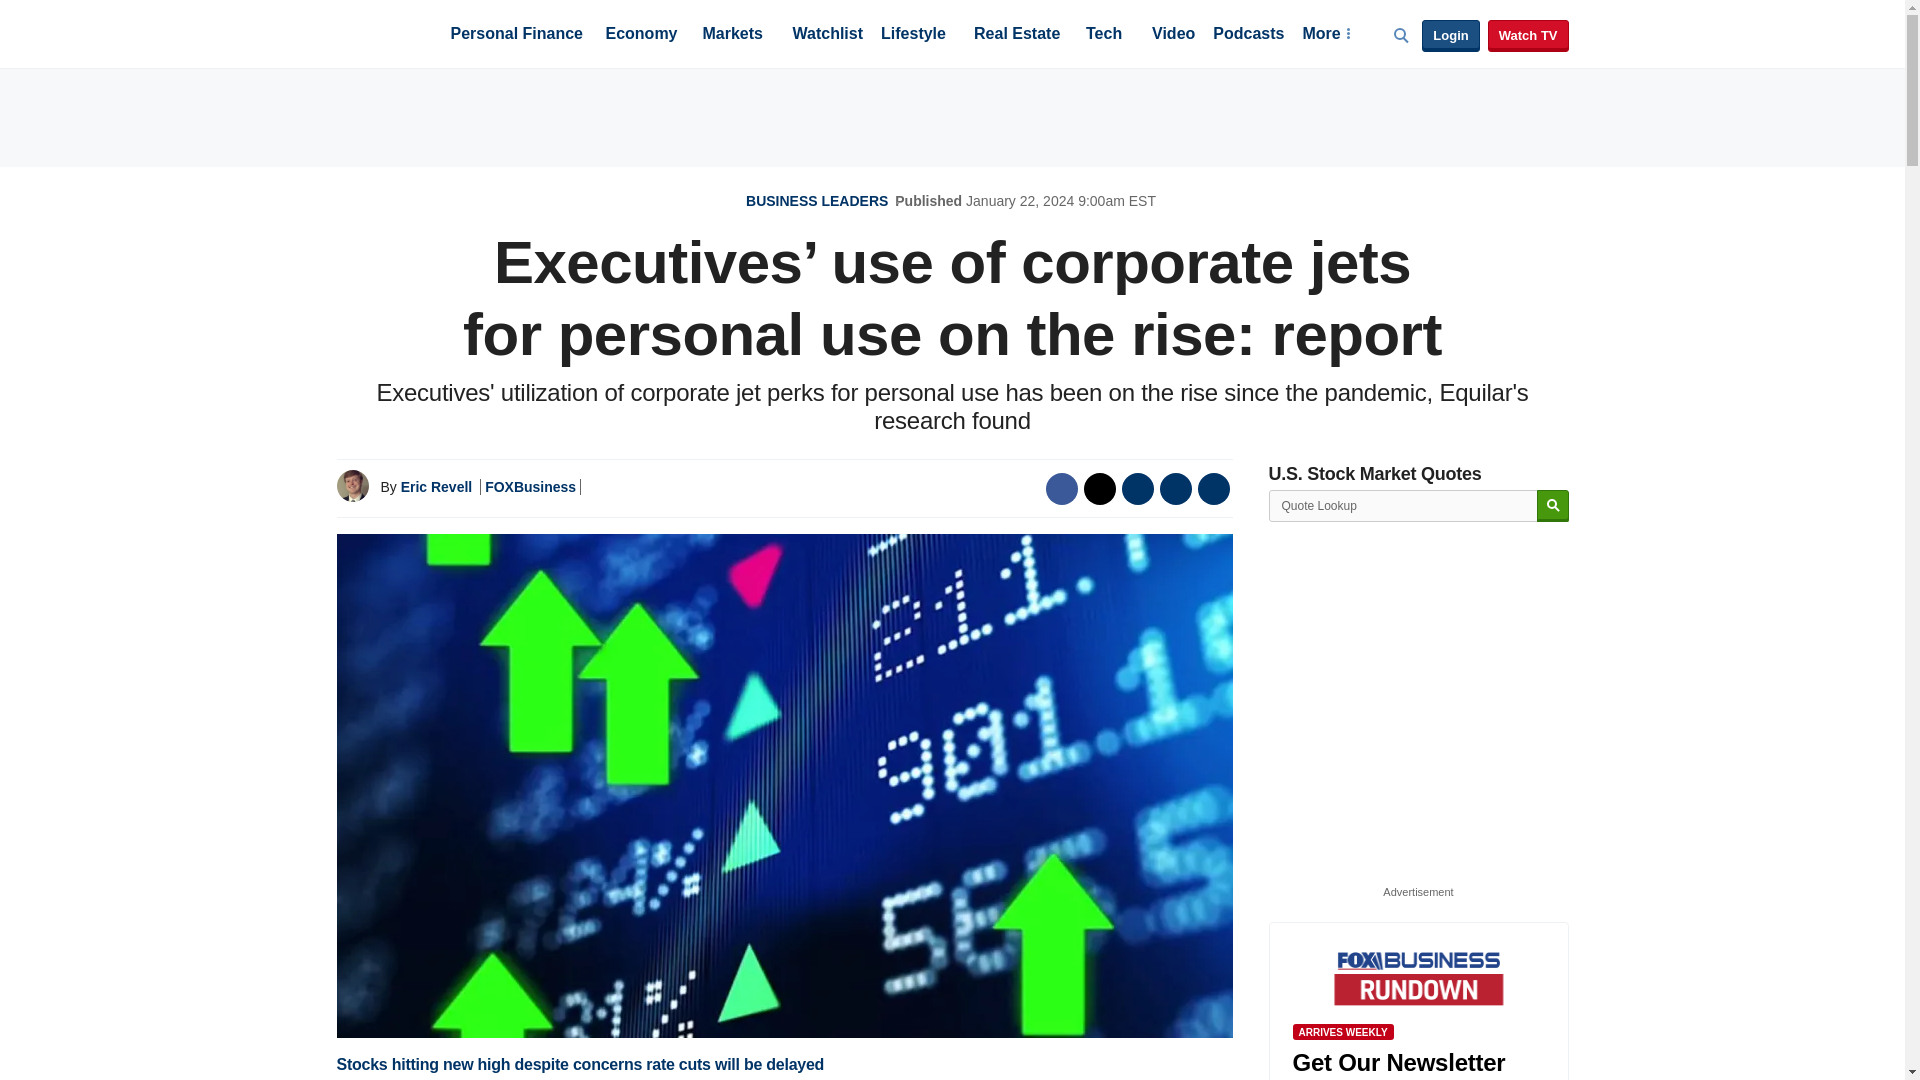 This screenshot has width=1920, height=1080. What do you see at coordinates (914, 35) in the screenshot?
I see `Lifestyle` at bounding box center [914, 35].